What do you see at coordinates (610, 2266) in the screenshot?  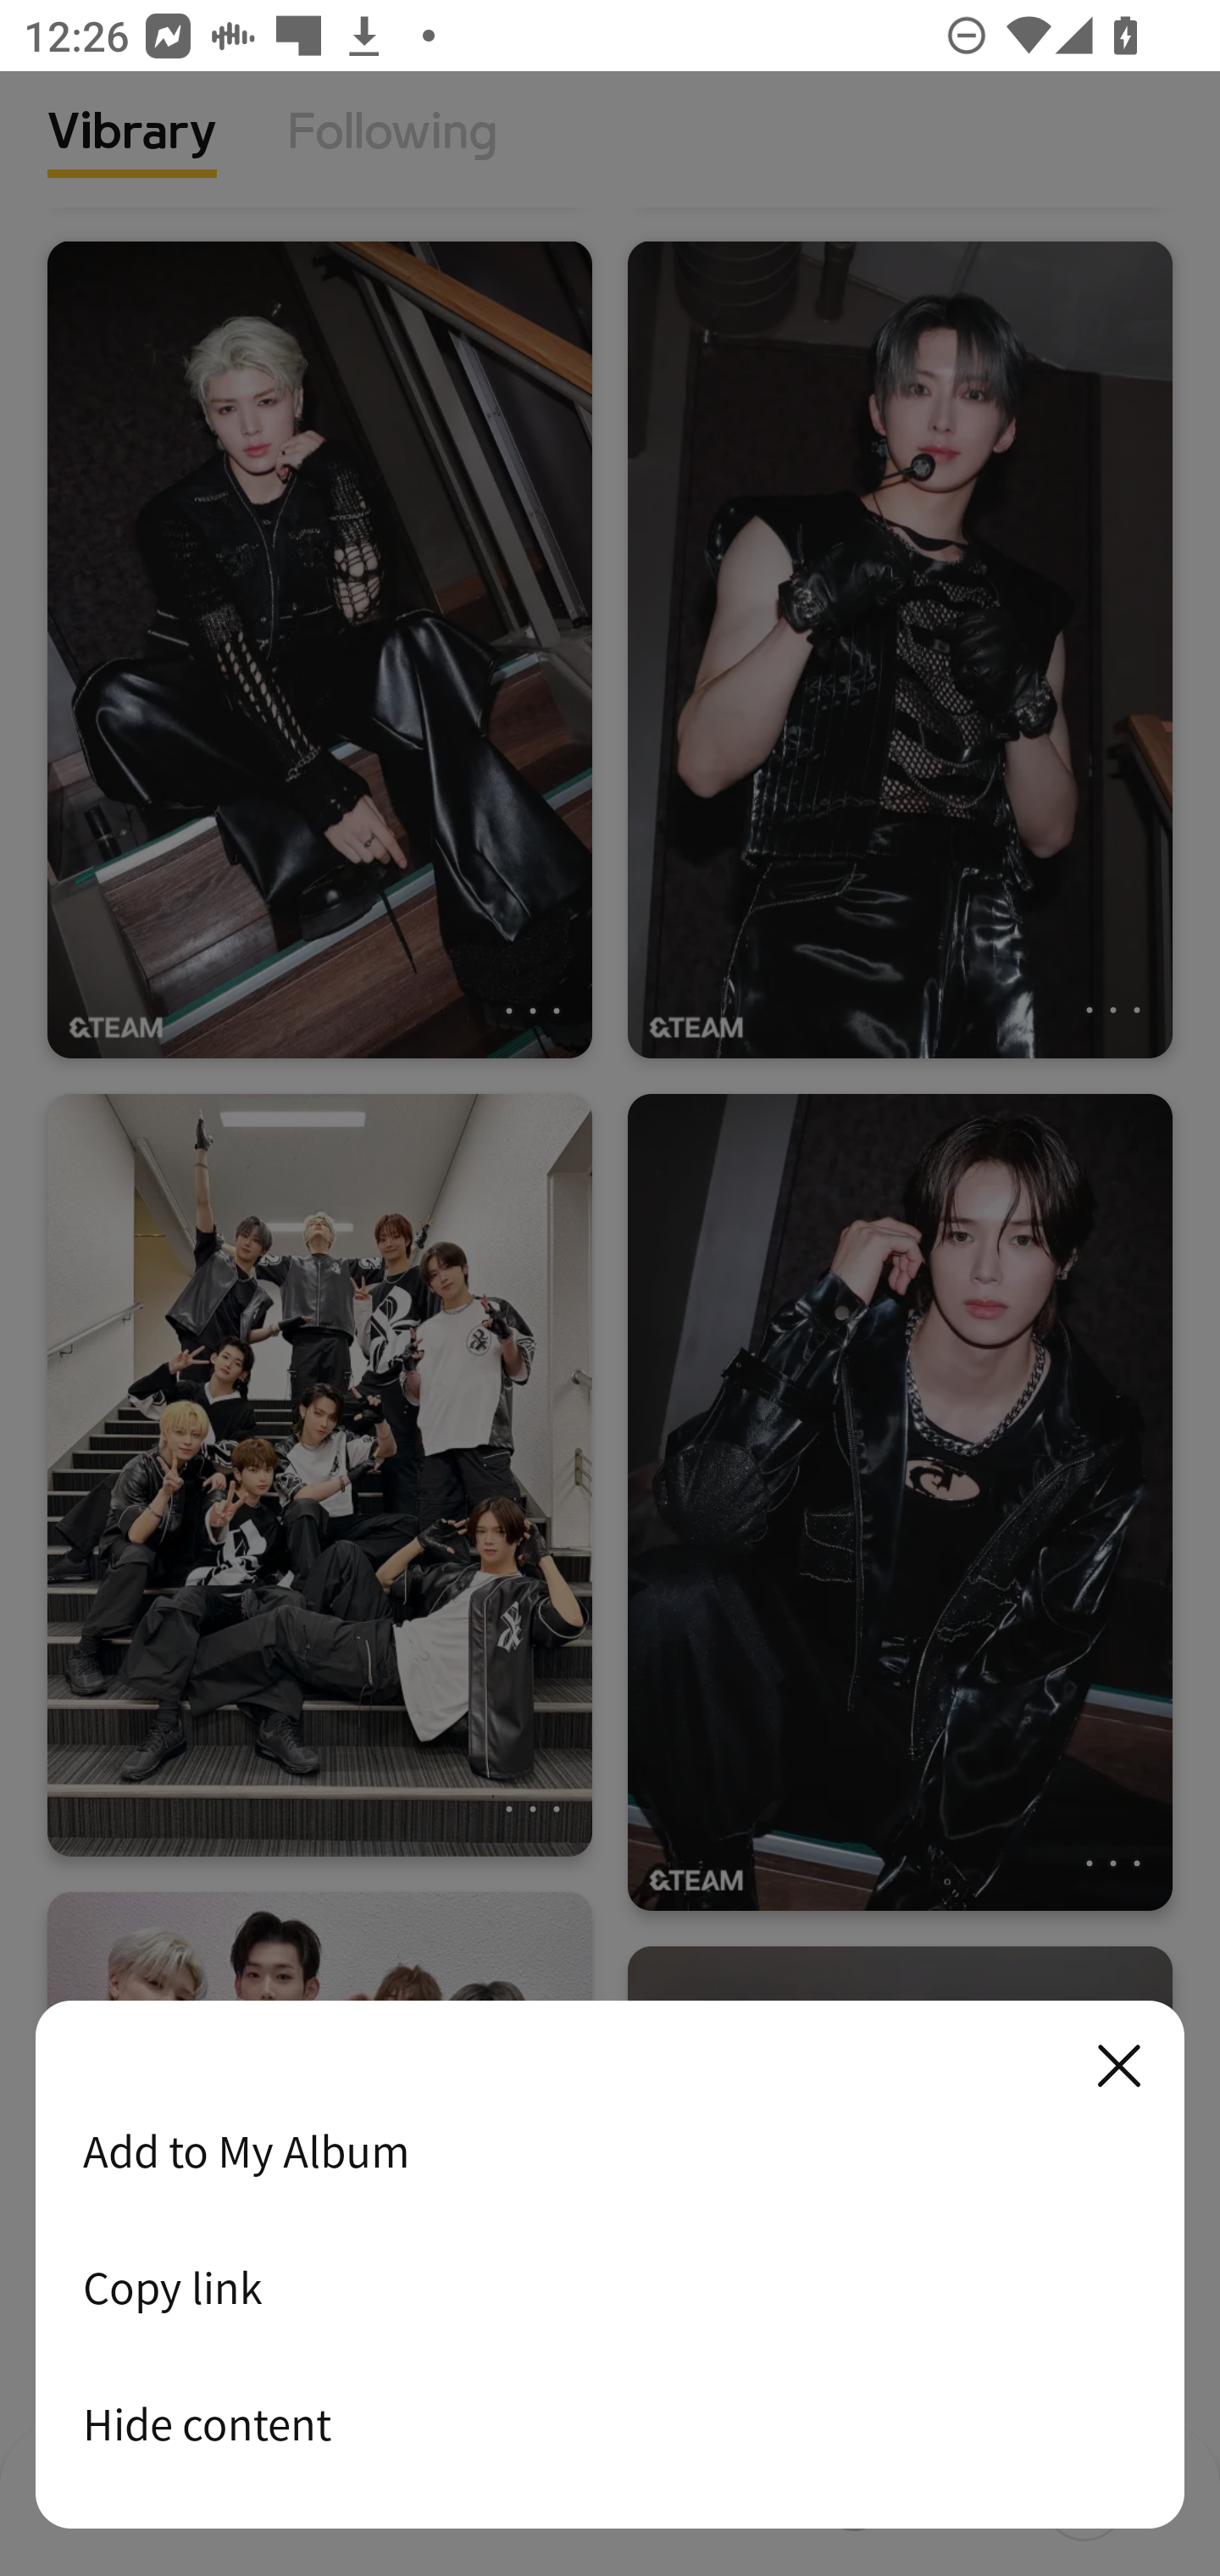 I see `Add to My Album Copy link Hide content` at bounding box center [610, 2266].